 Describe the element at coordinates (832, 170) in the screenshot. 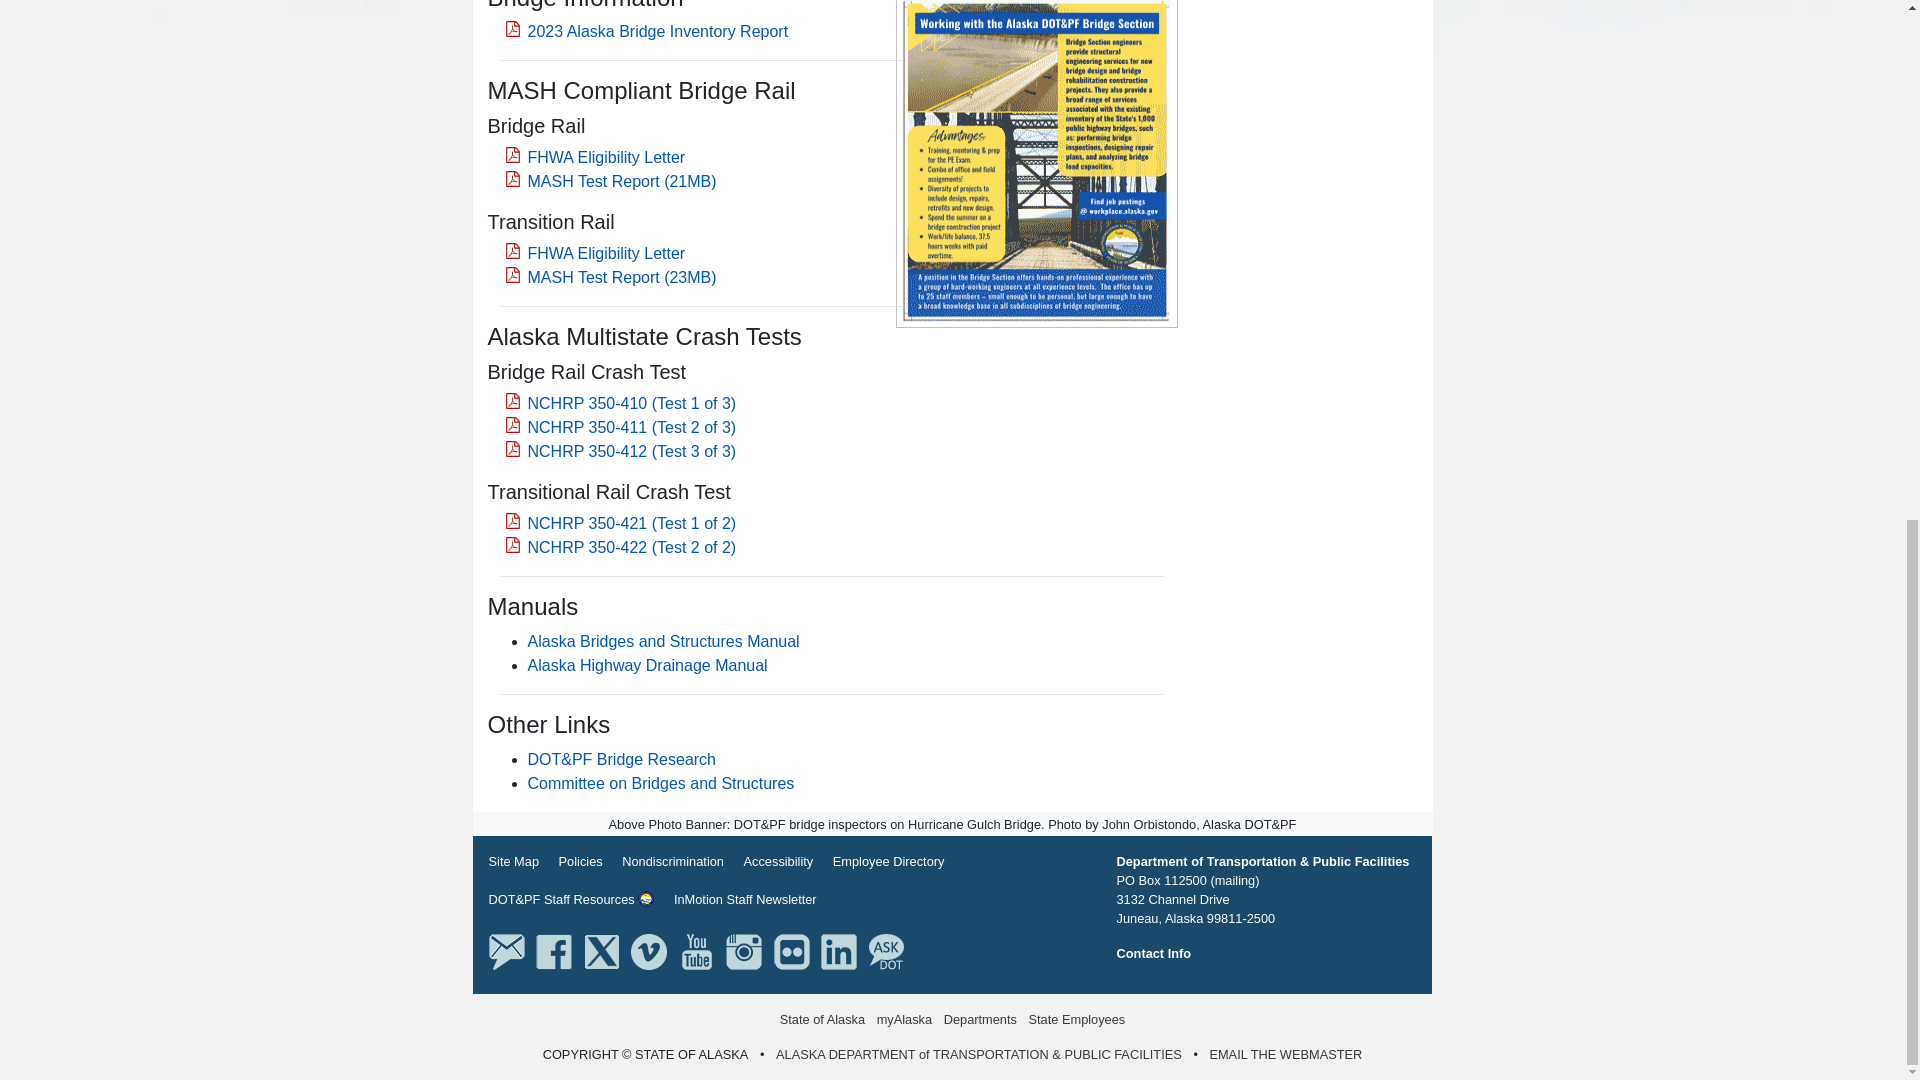

I see `PDF Document` at that location.